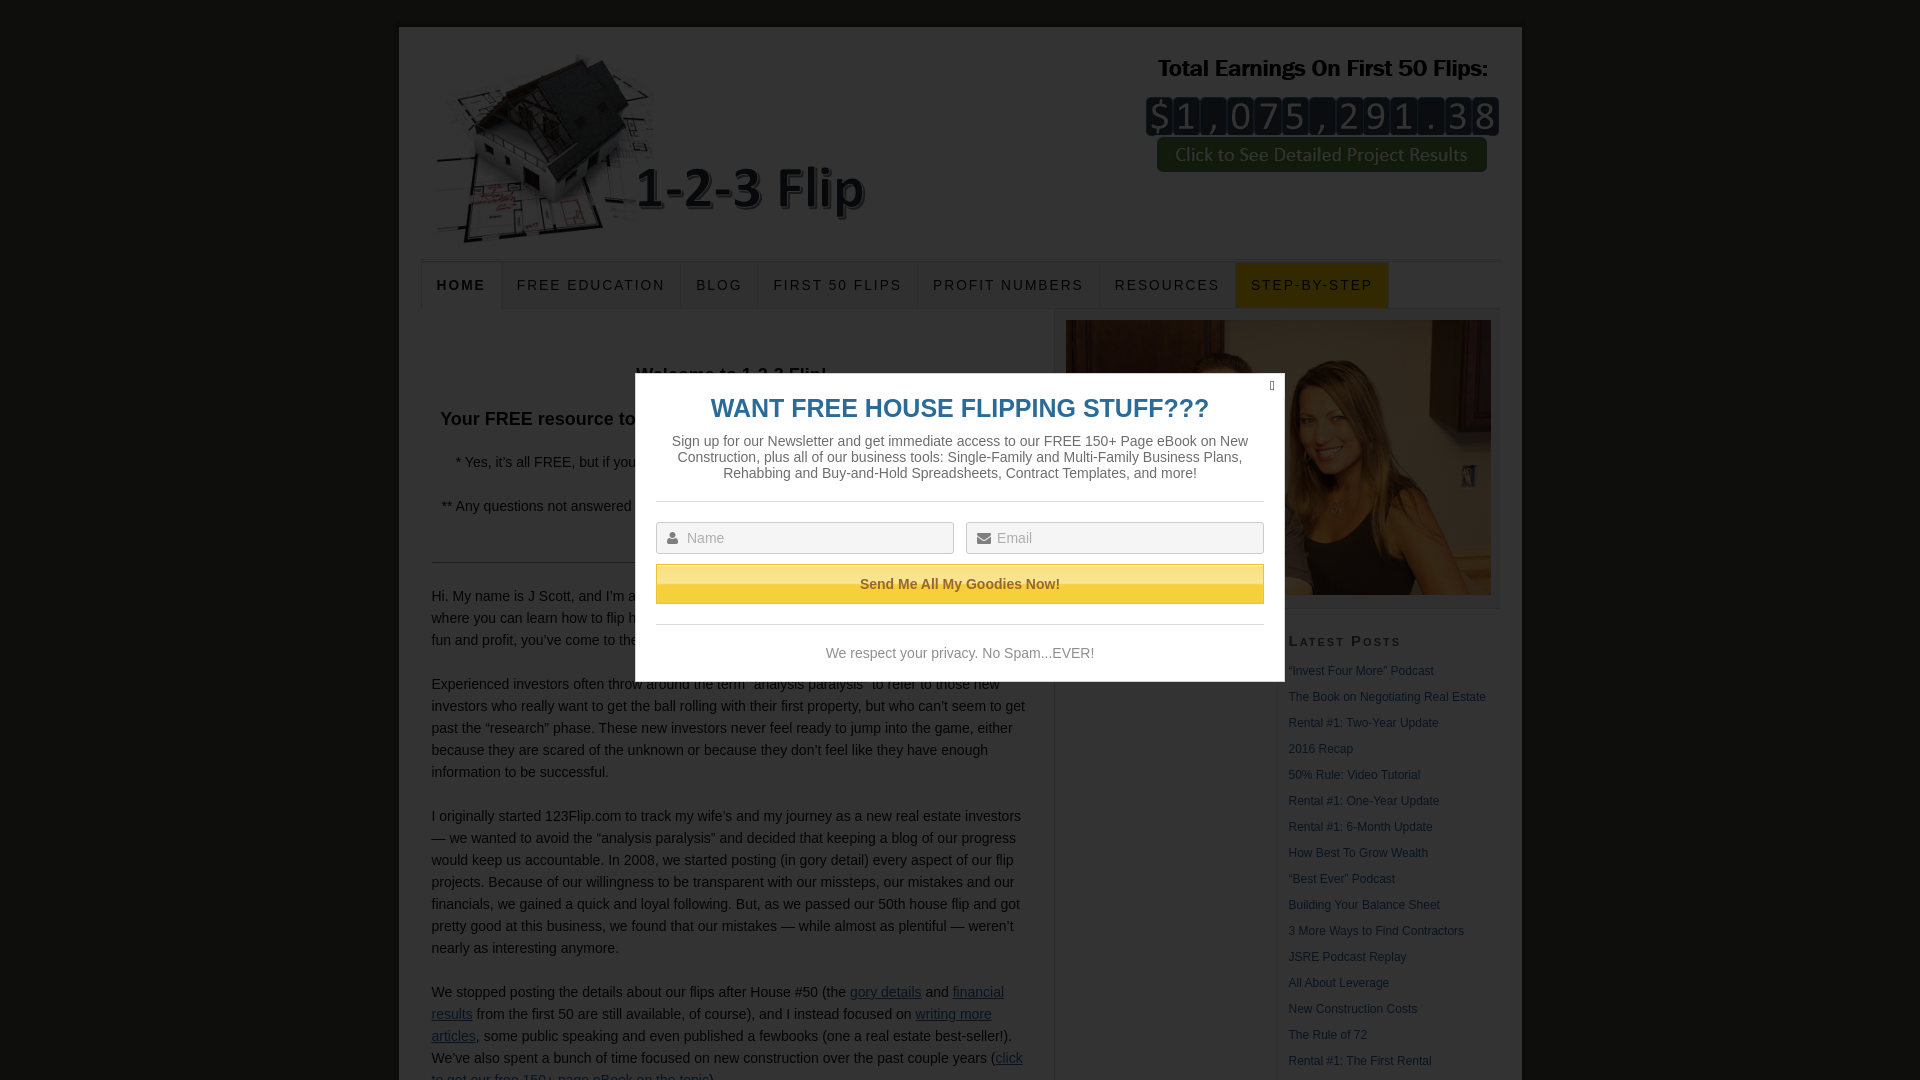 This screenshot has width=1920, height=1080. I want to click on New Construction Costs, so click(1352, 1009).